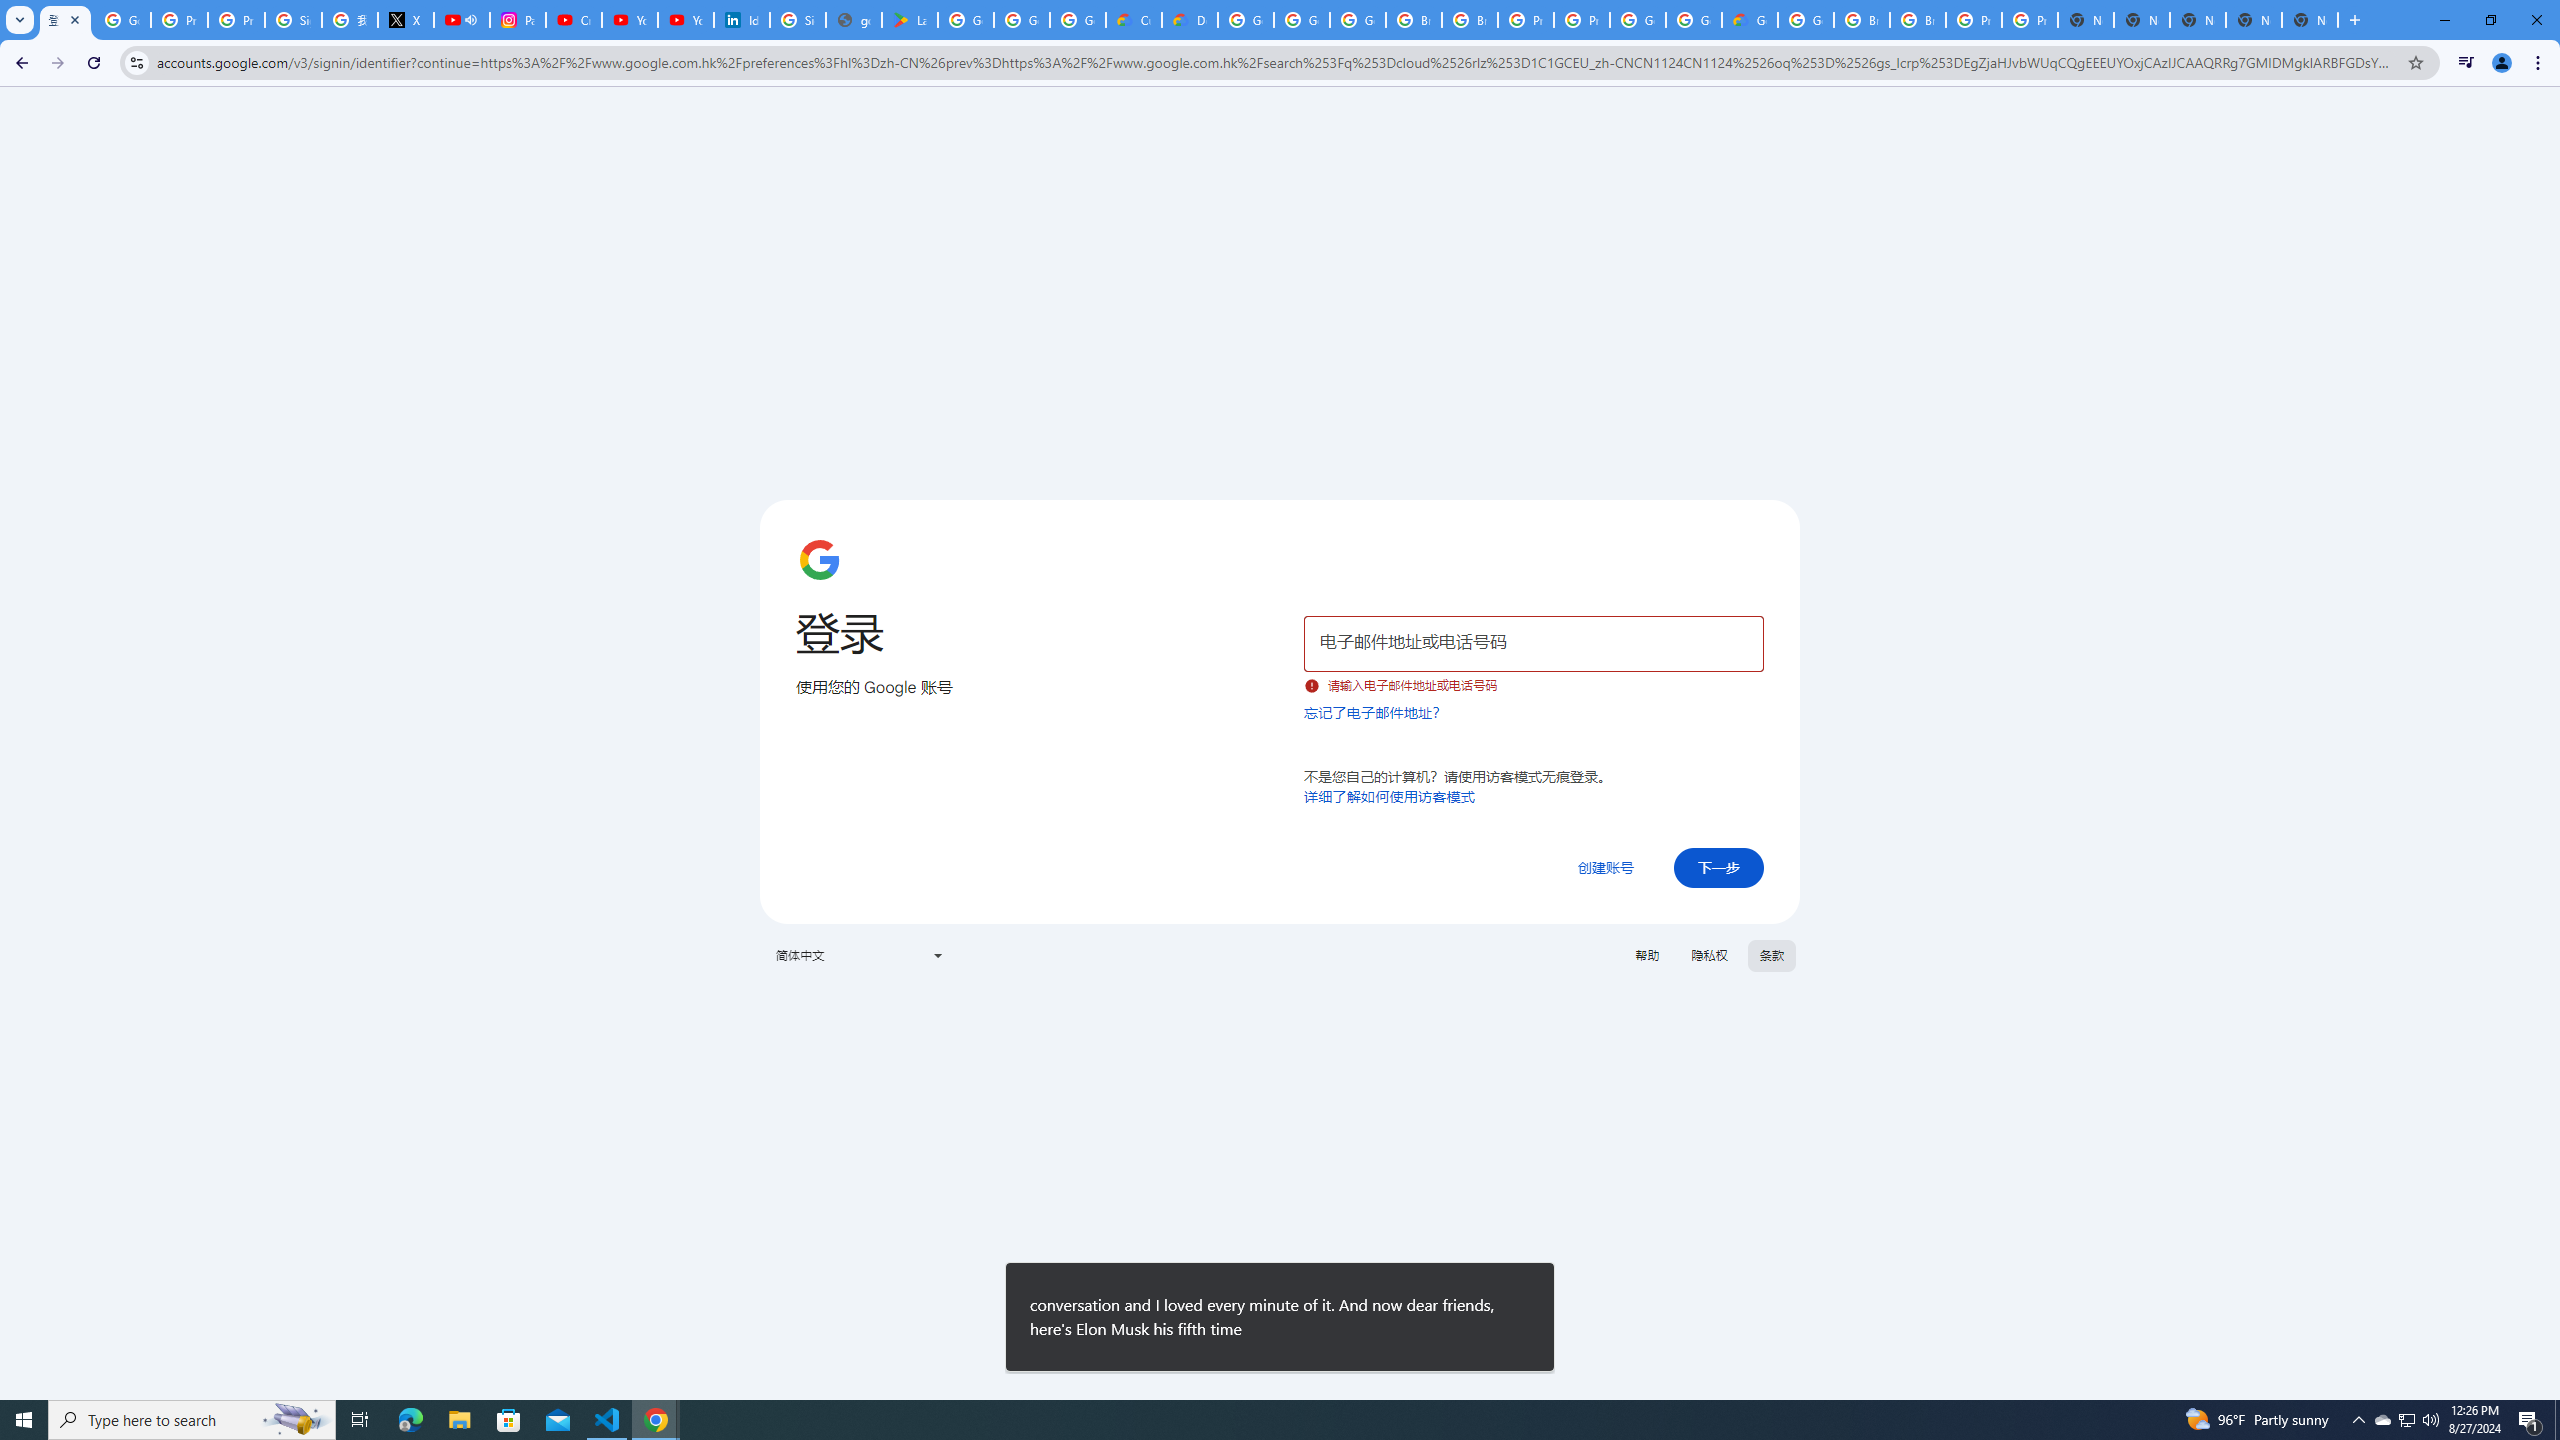  Describe the element at coordinates (1749, 20) in the screenshot. I see `Google Cloud Estimate Summary` at that location.